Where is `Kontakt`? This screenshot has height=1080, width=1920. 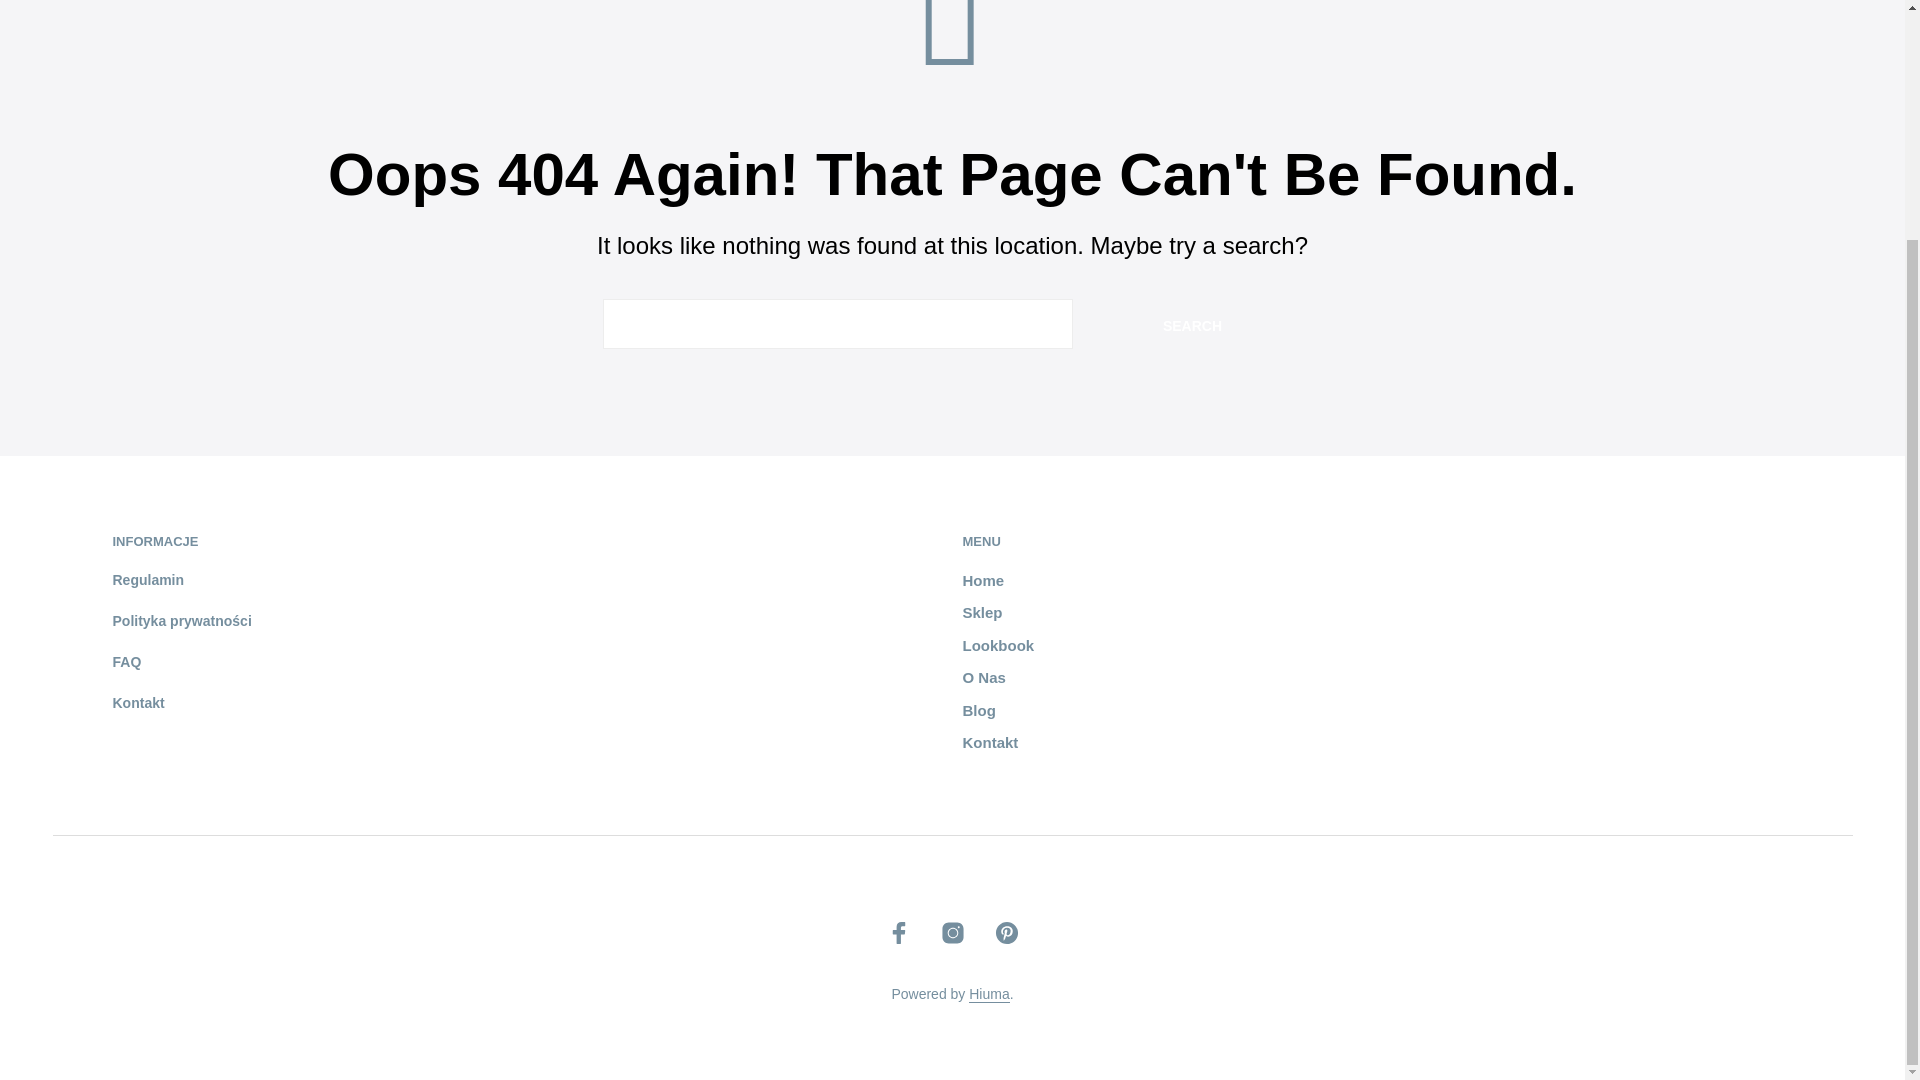 Kontakt is located at coordinates (989, 742).